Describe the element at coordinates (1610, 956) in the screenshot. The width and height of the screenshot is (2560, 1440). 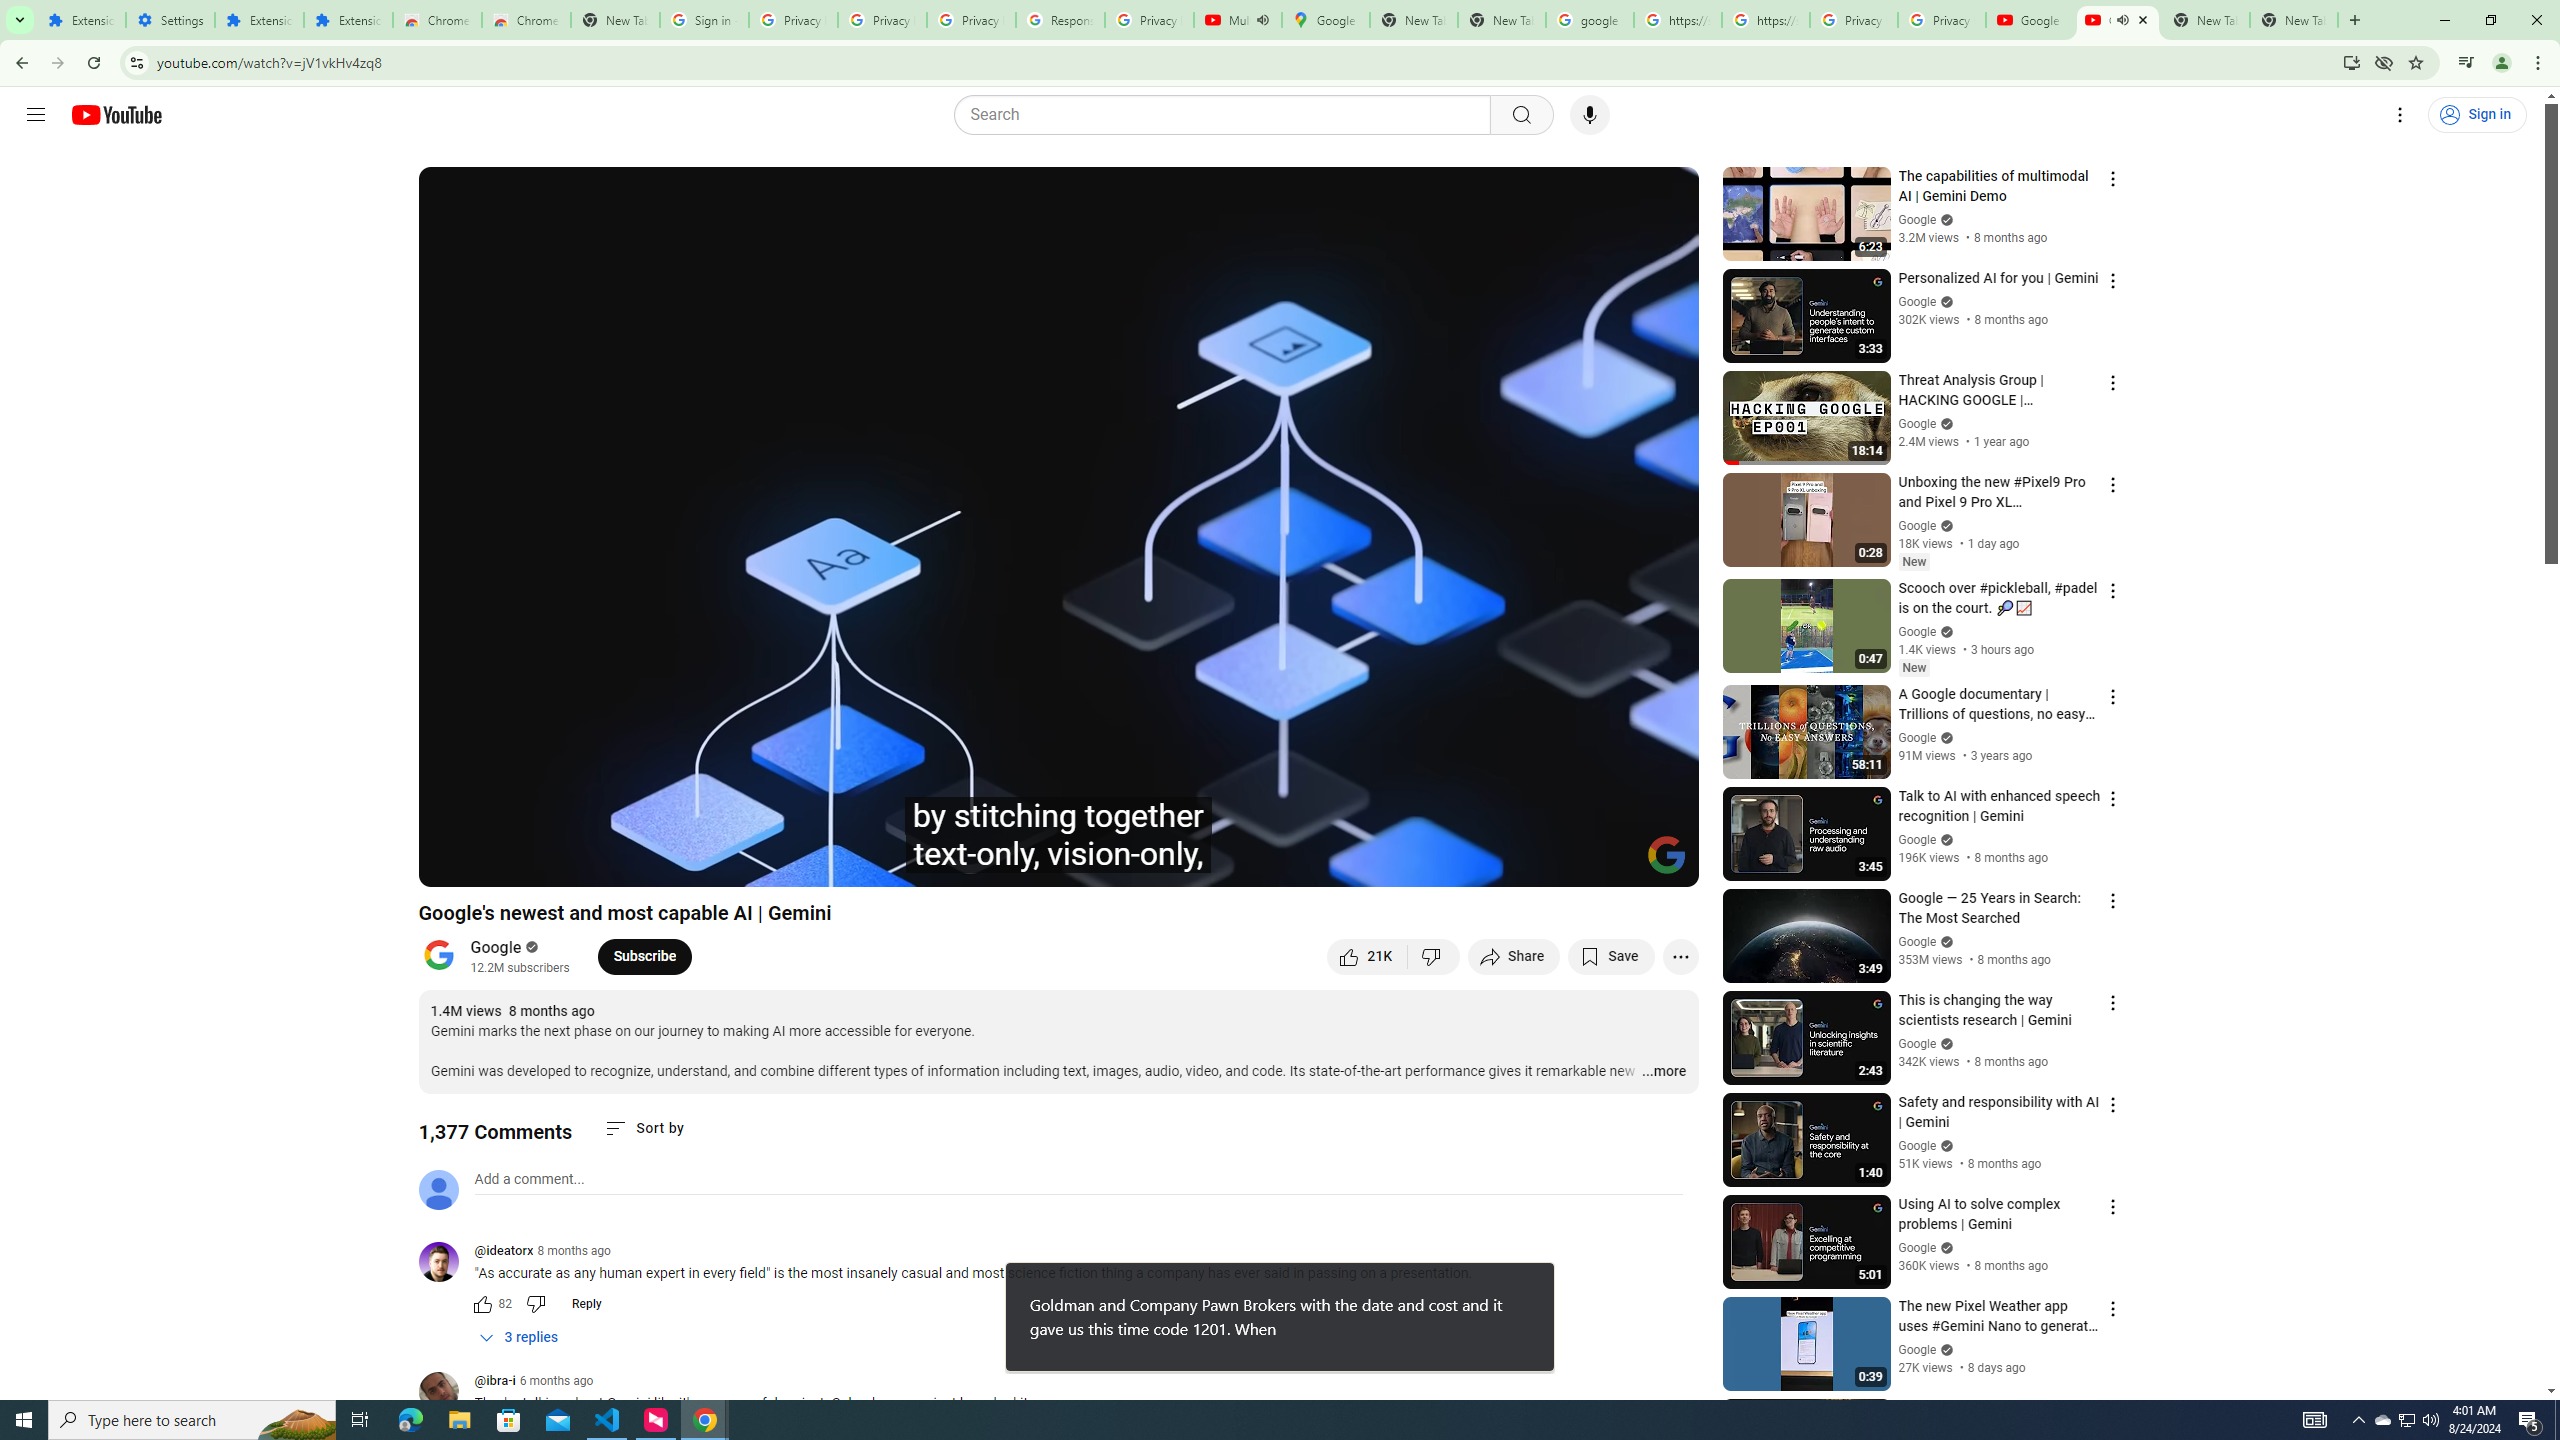
I see `Save to playlist` at that location.